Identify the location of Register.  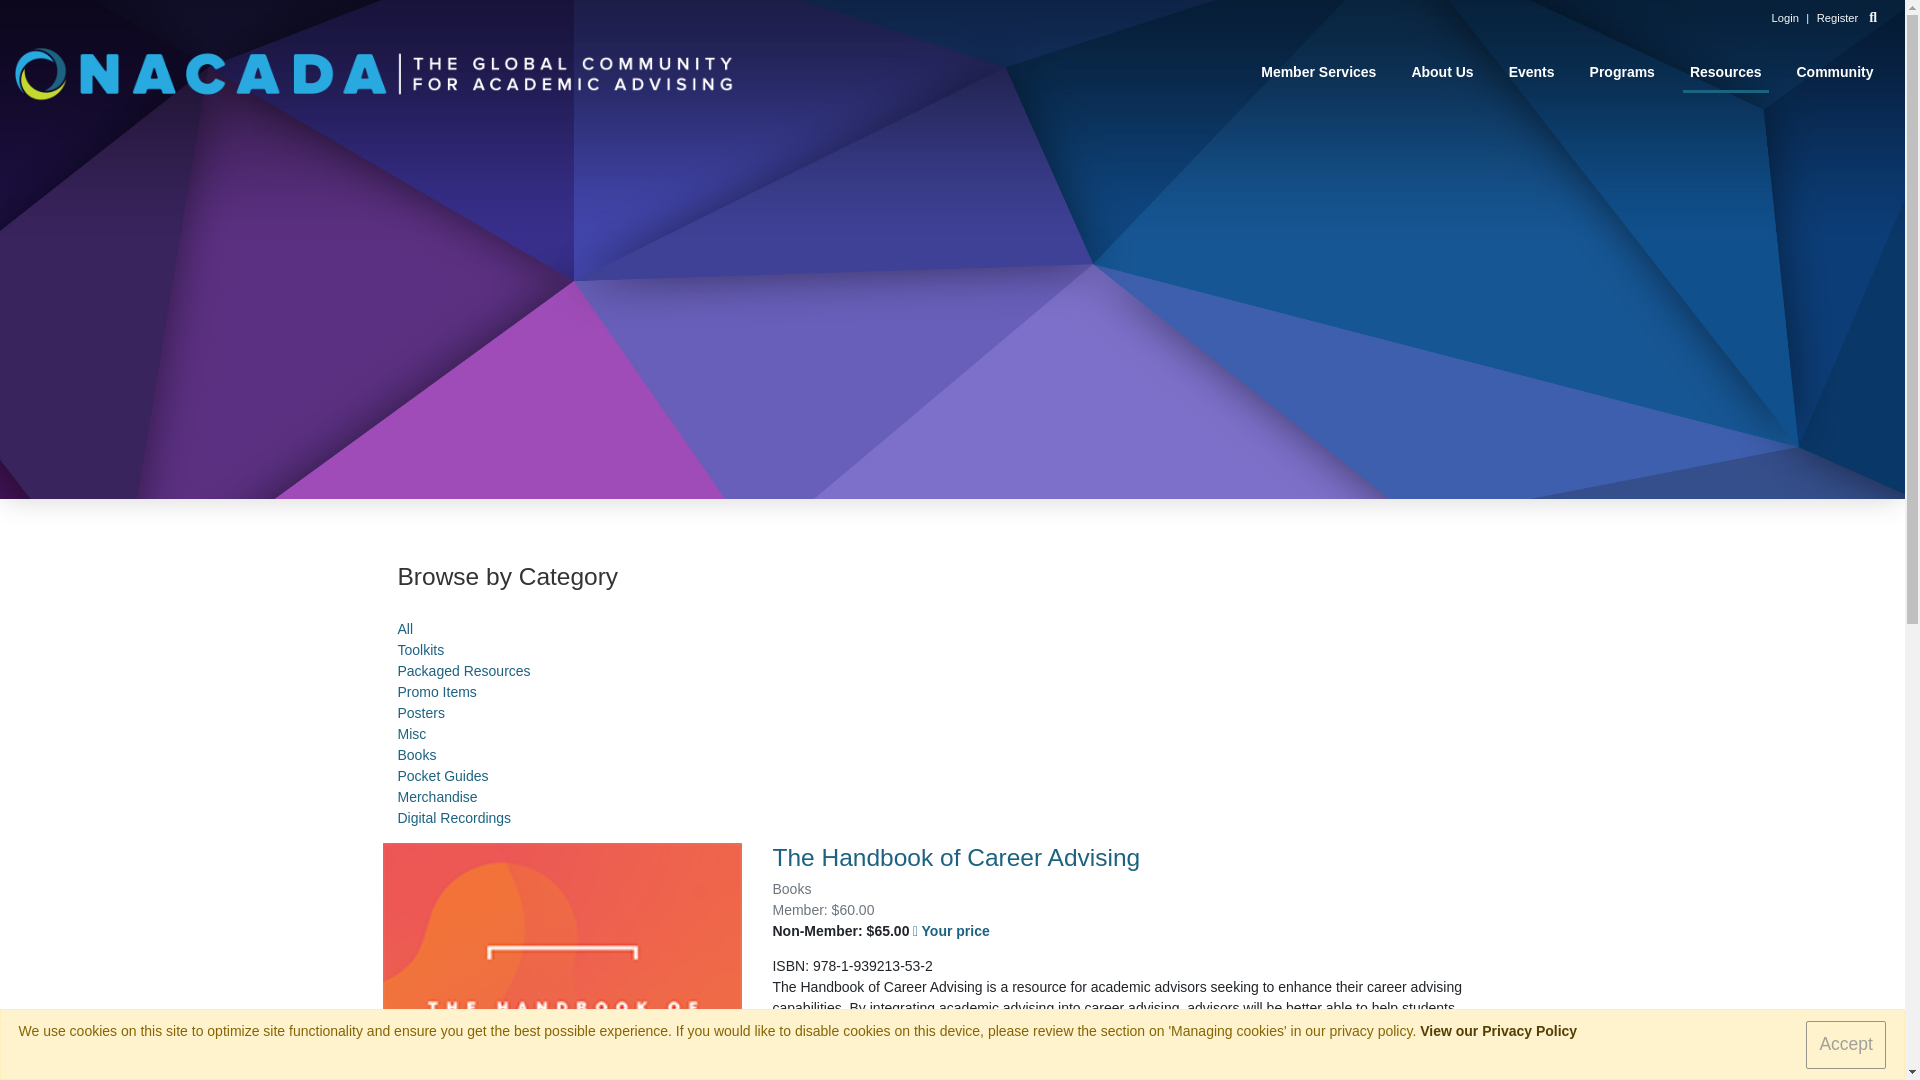
(1837, 17).